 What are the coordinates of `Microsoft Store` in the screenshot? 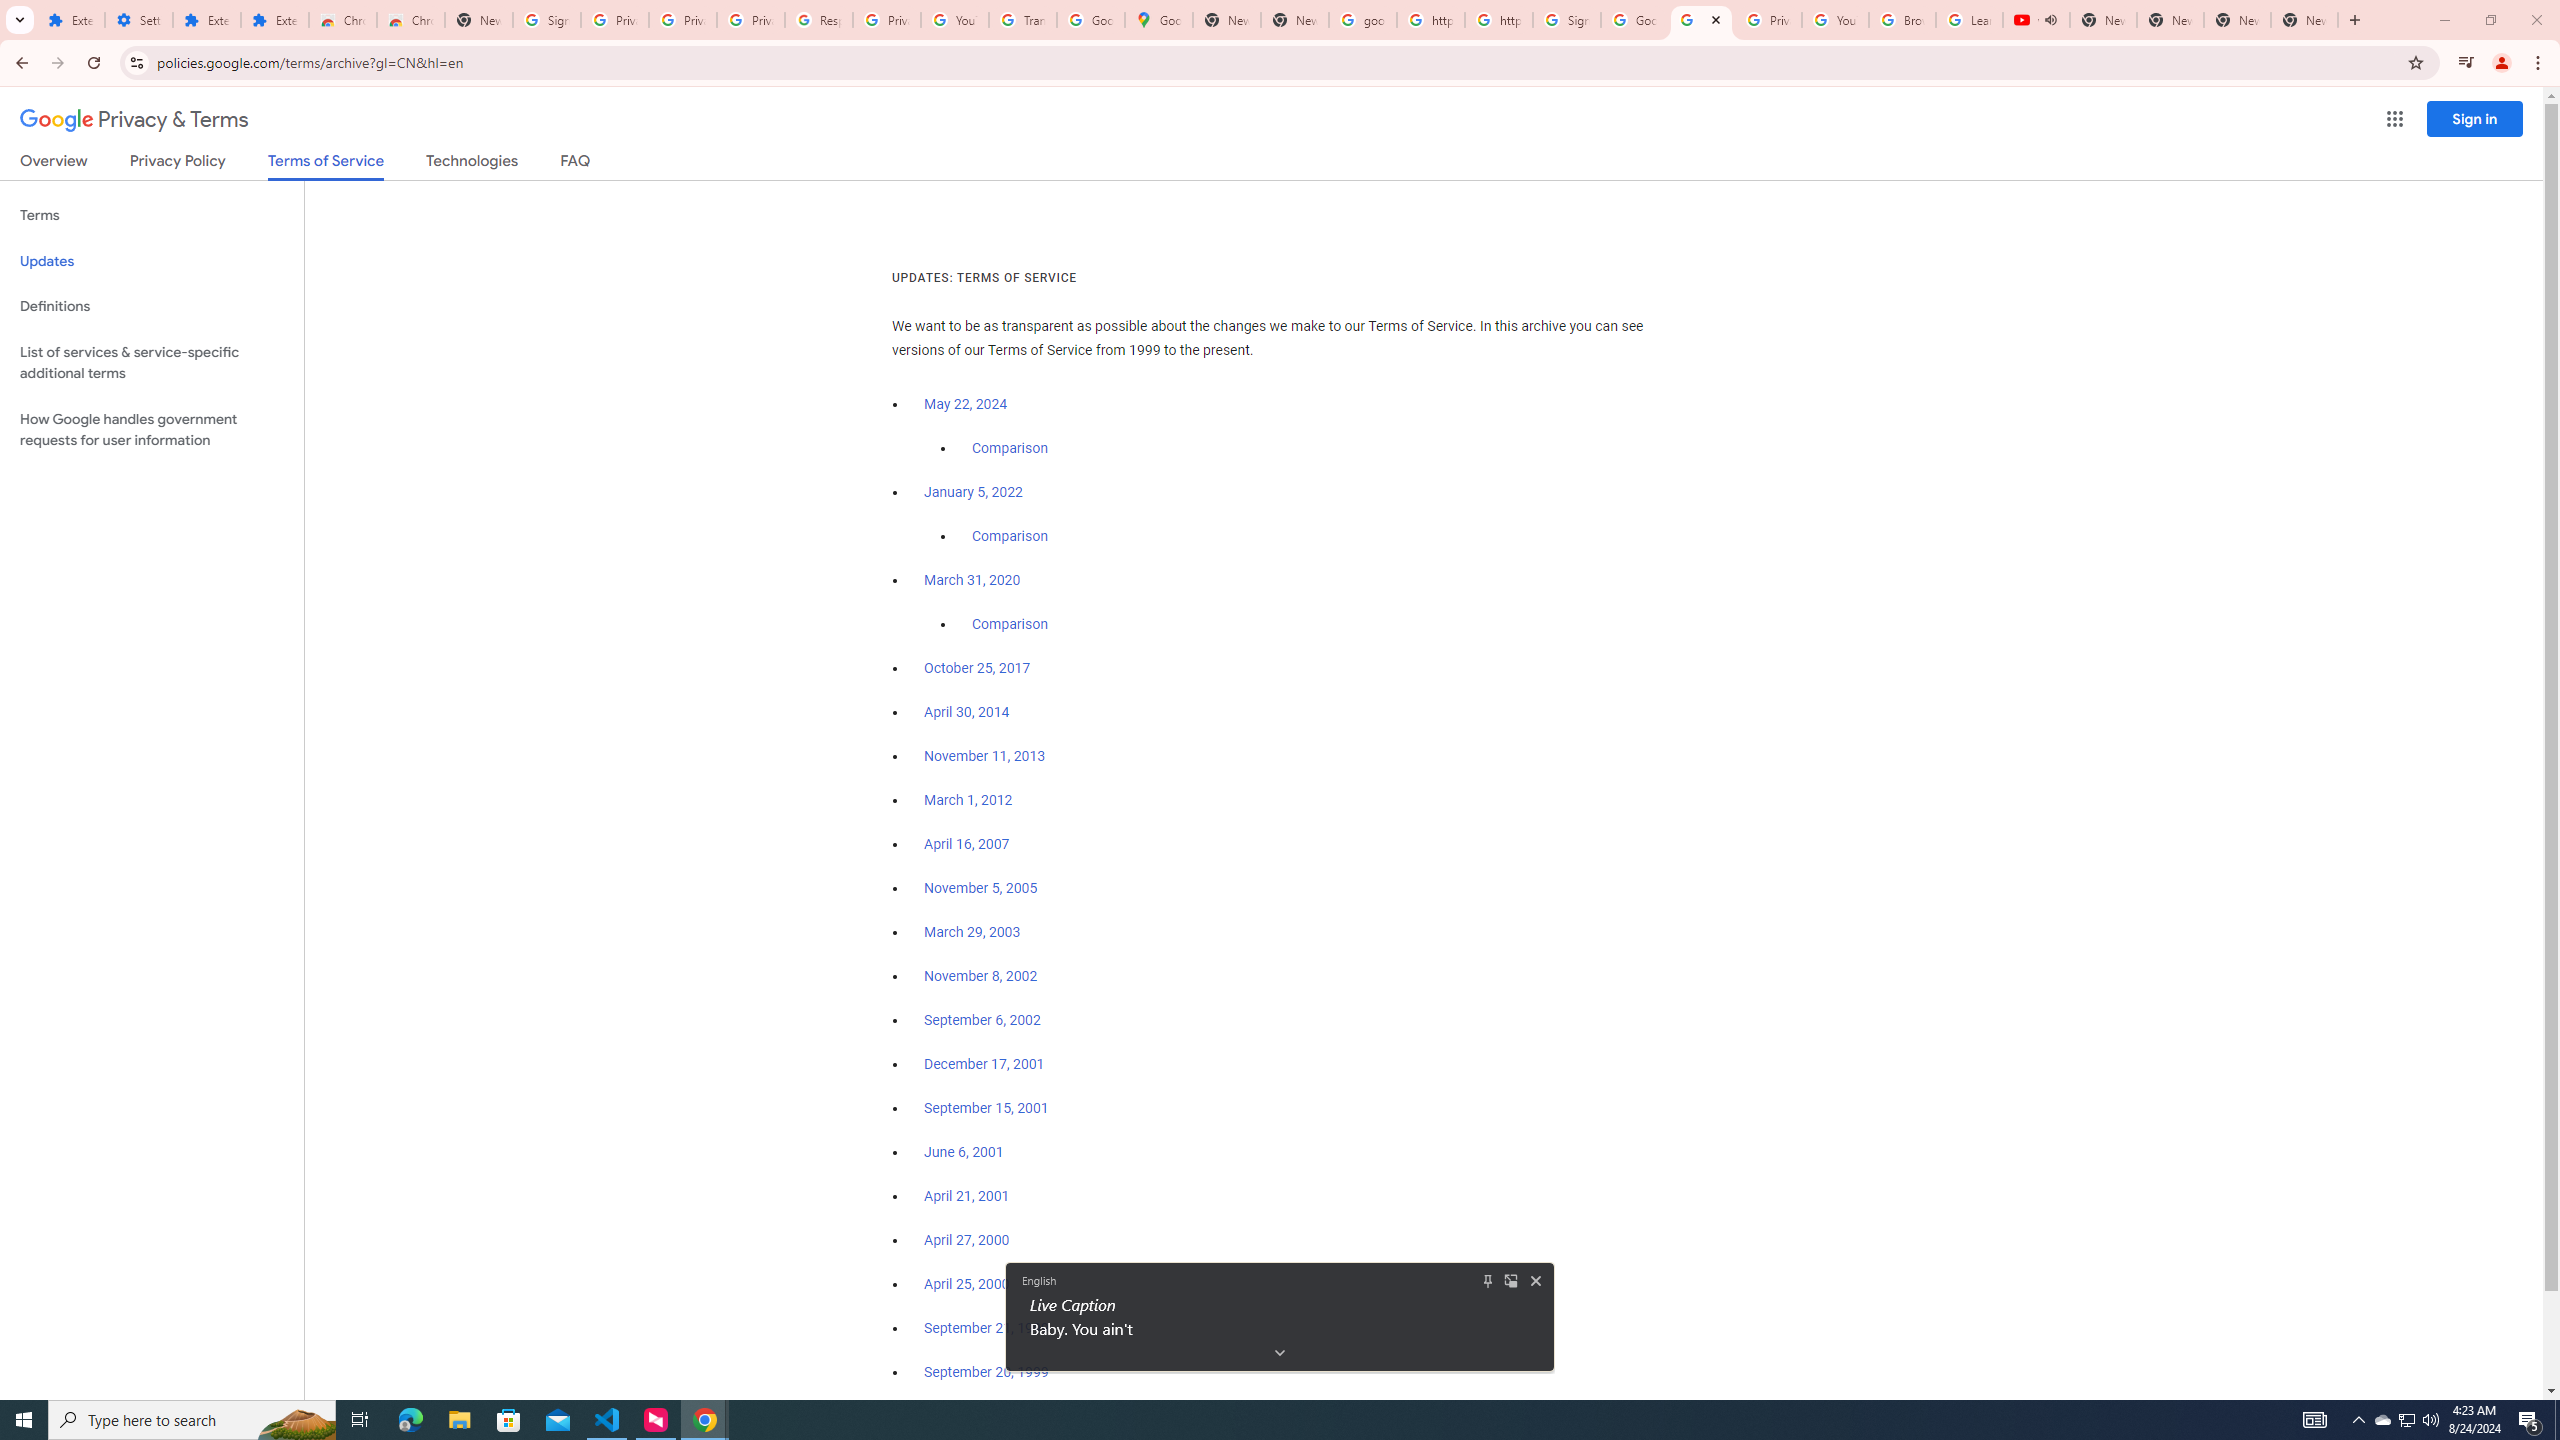 It's located at (509, 1420).